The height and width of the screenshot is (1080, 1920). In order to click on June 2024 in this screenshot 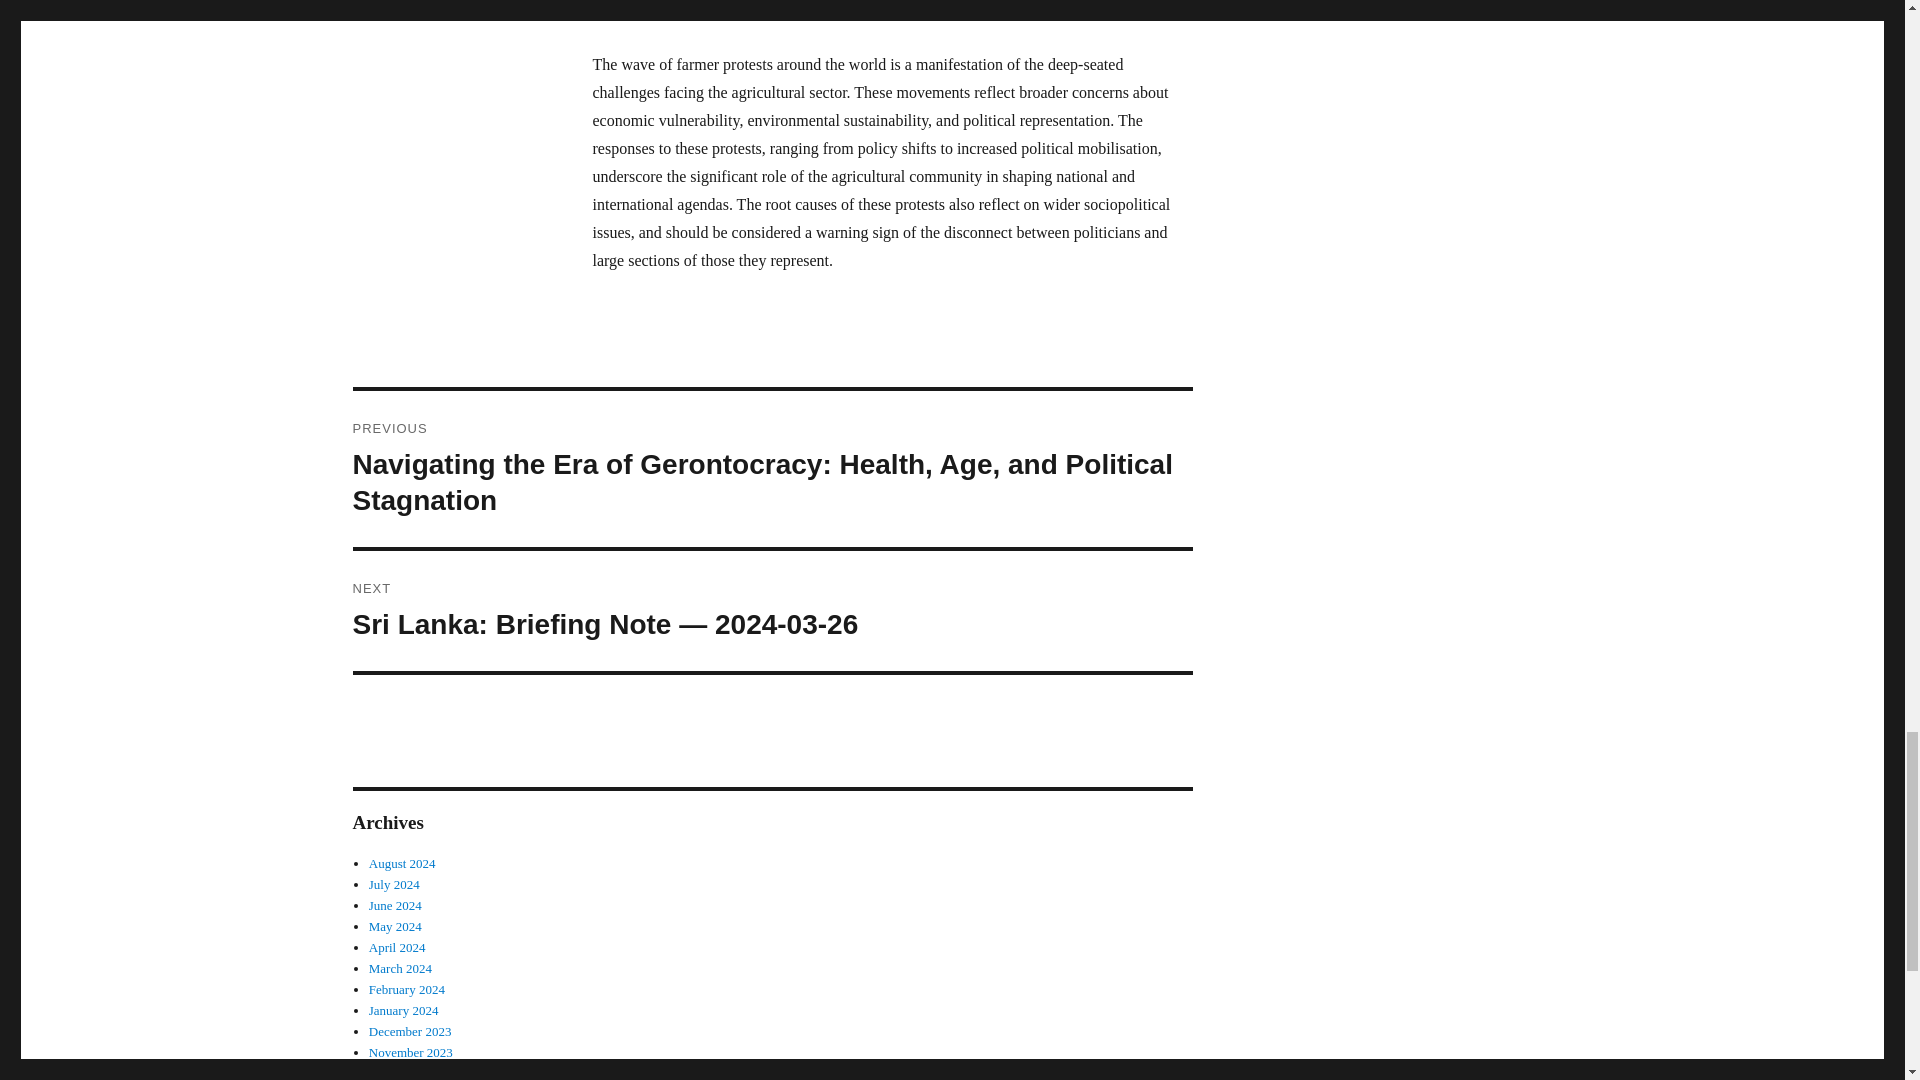, I will do `click(395, 904)`.